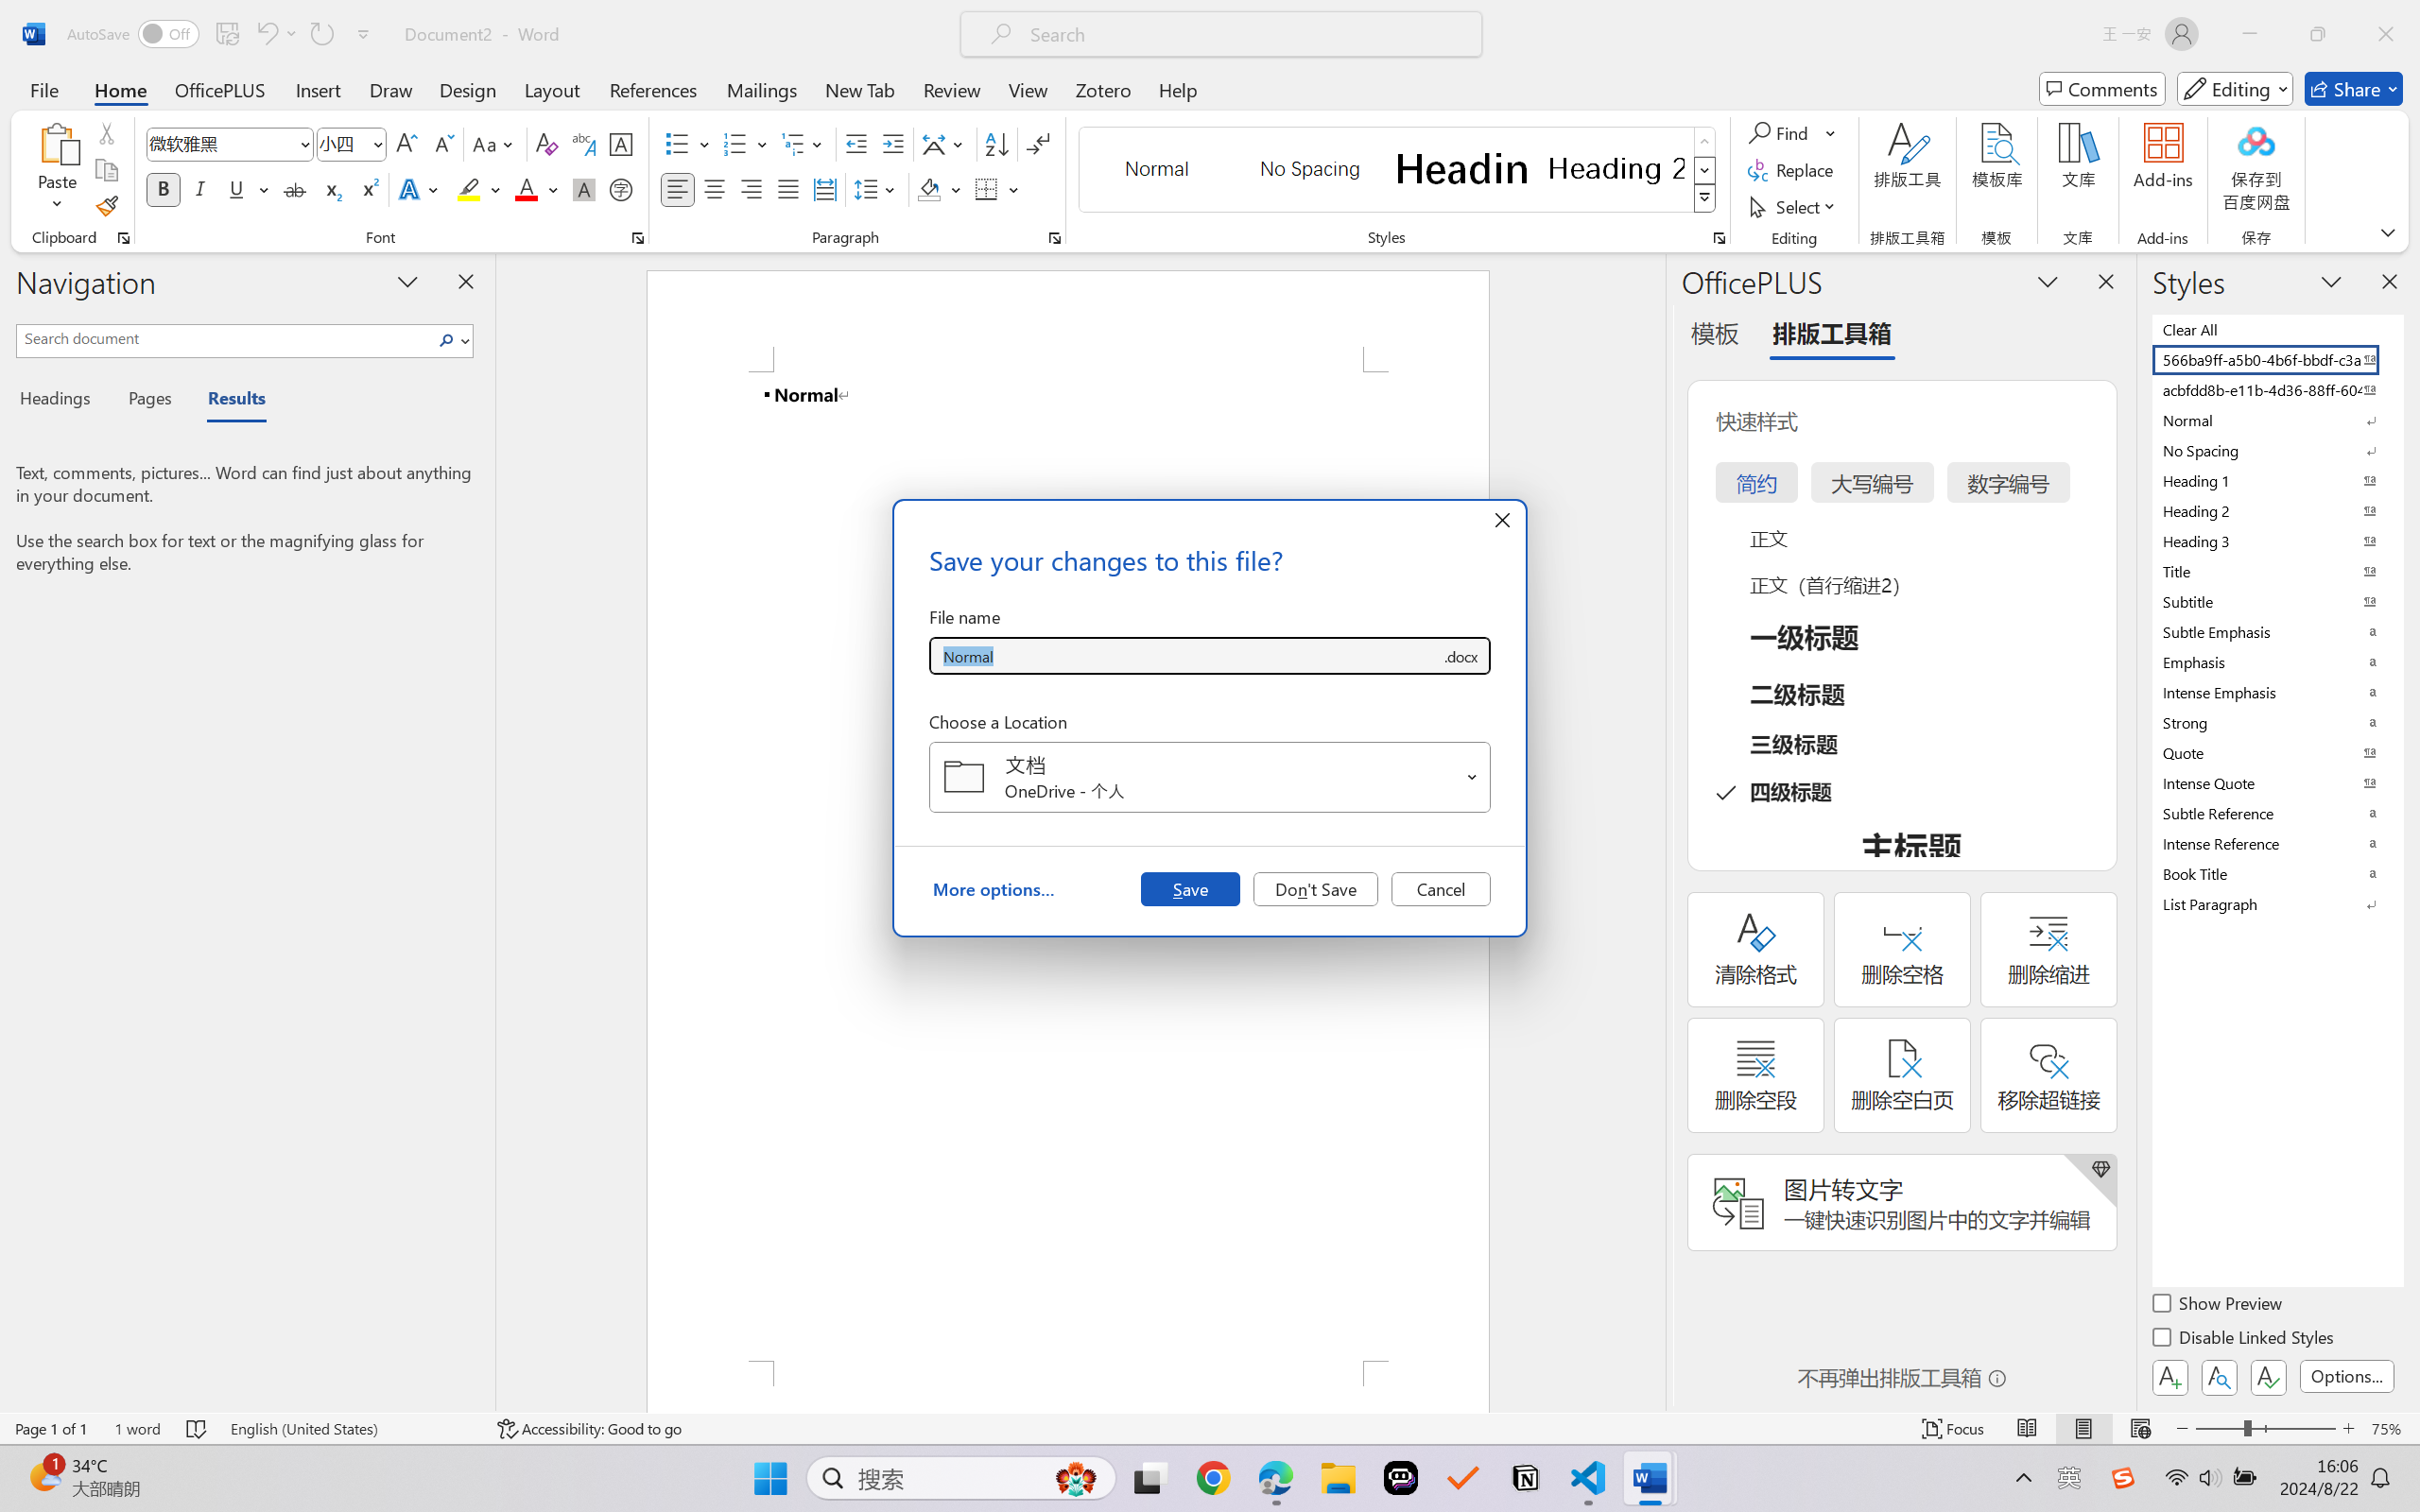  Describe the element at coordinates (468, 89) in the screenshot. I see `Design` at that location.